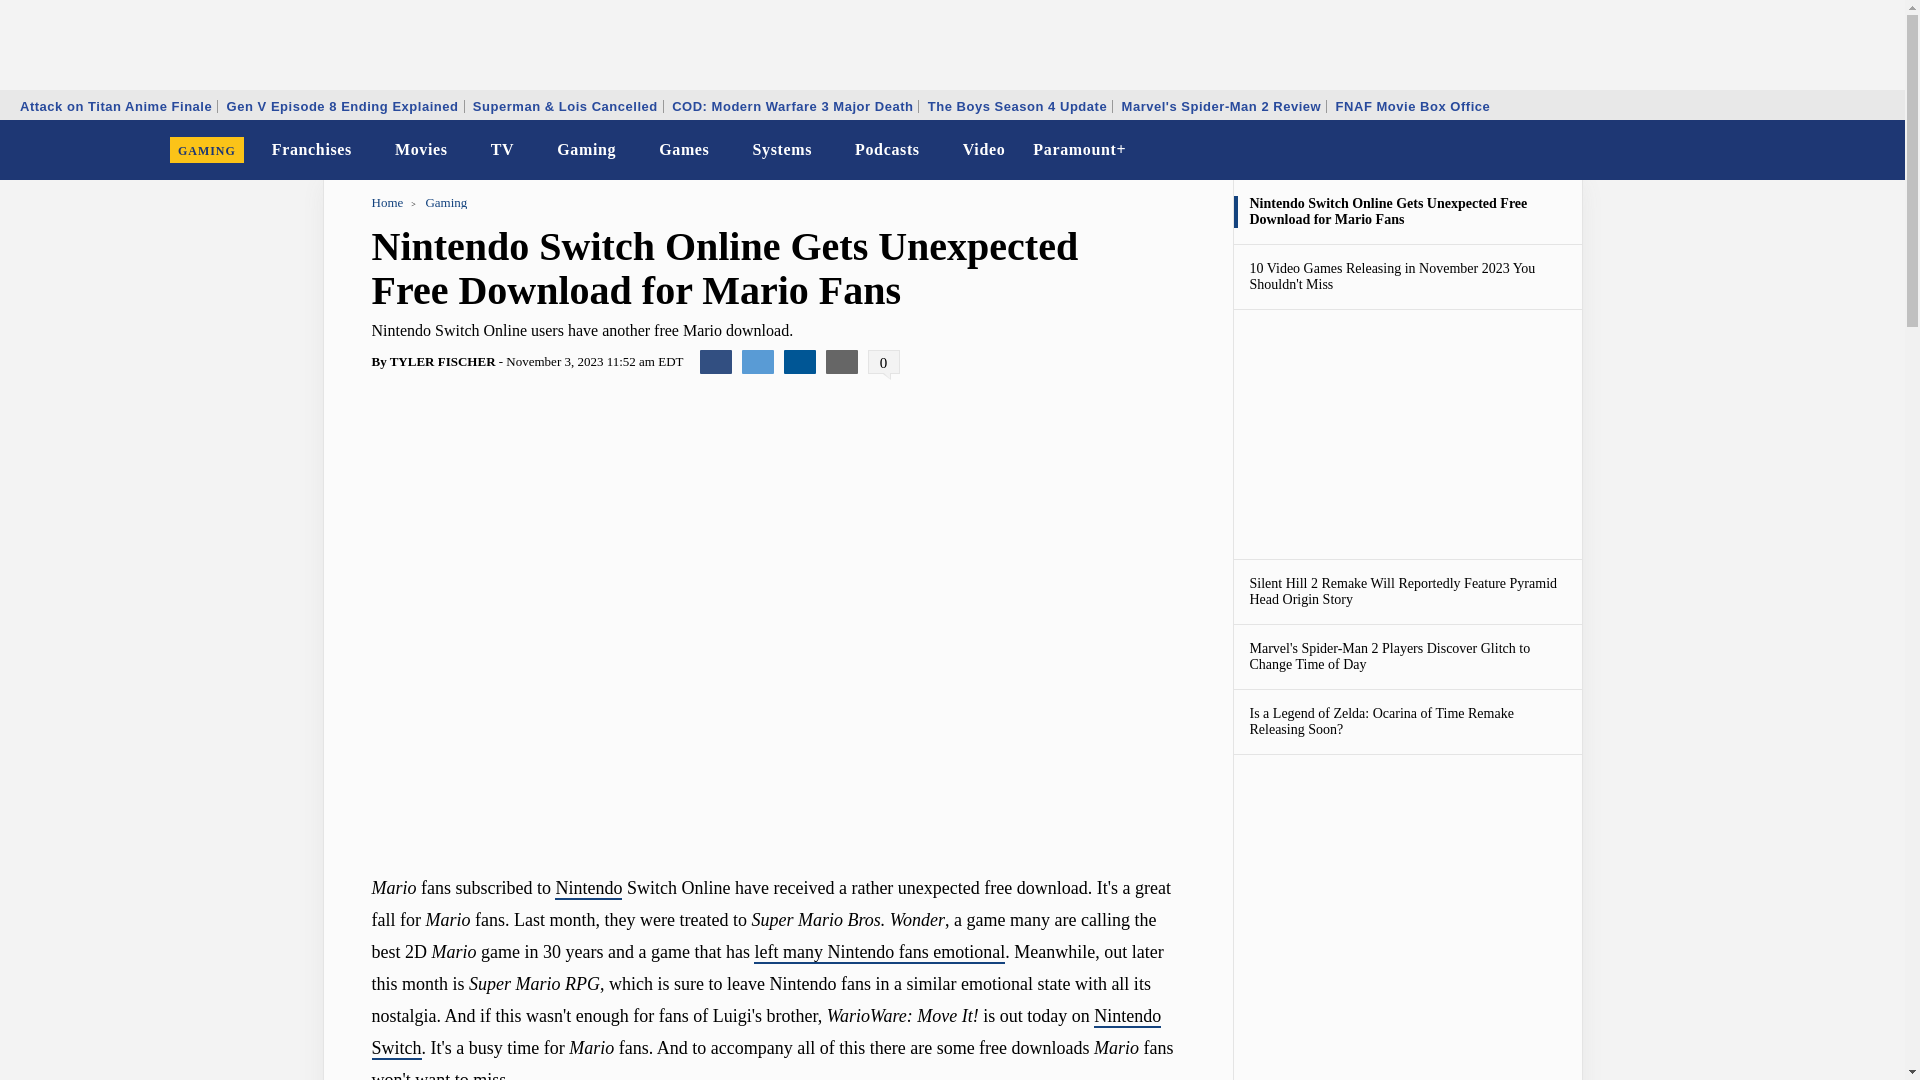  I want to click on Search, so click(1876, 150).